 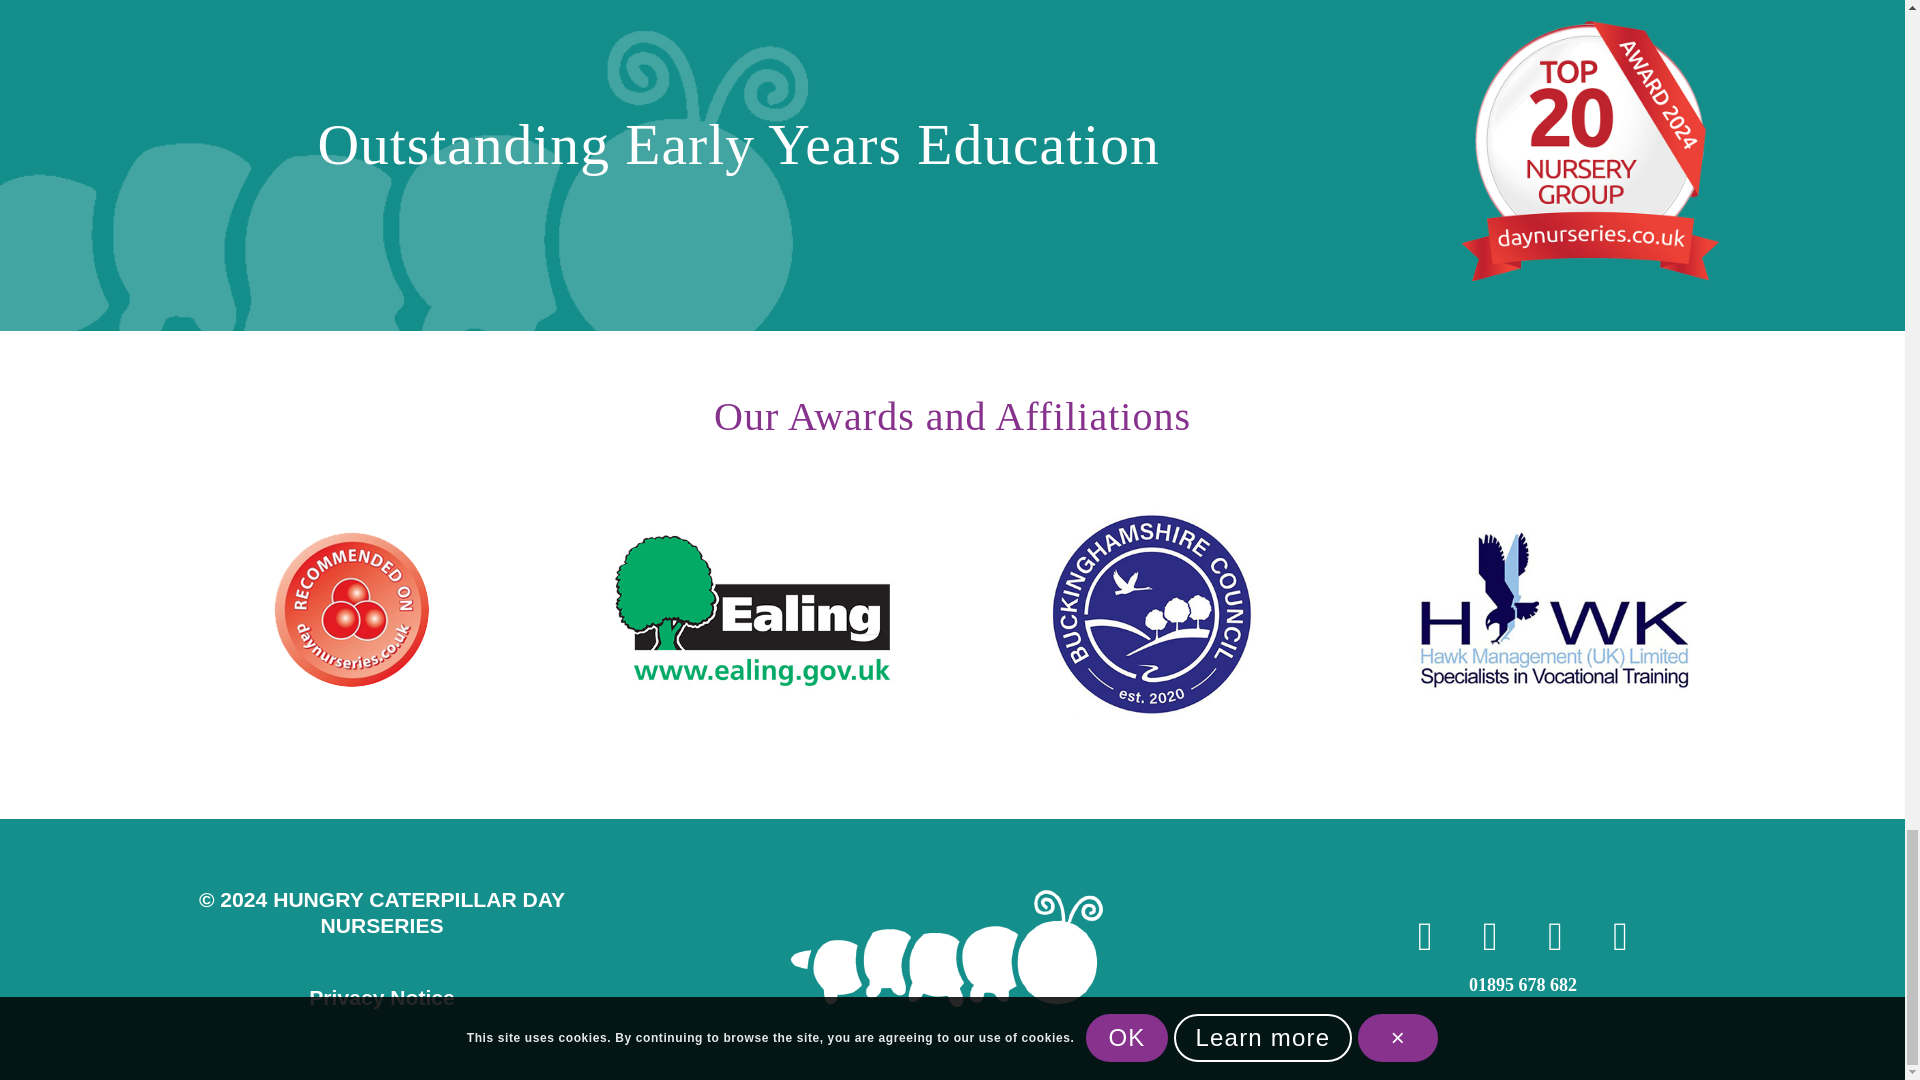 I want to click on 2024-Top-20-Nursery-Group-banner, so click(x=1594, y=150).